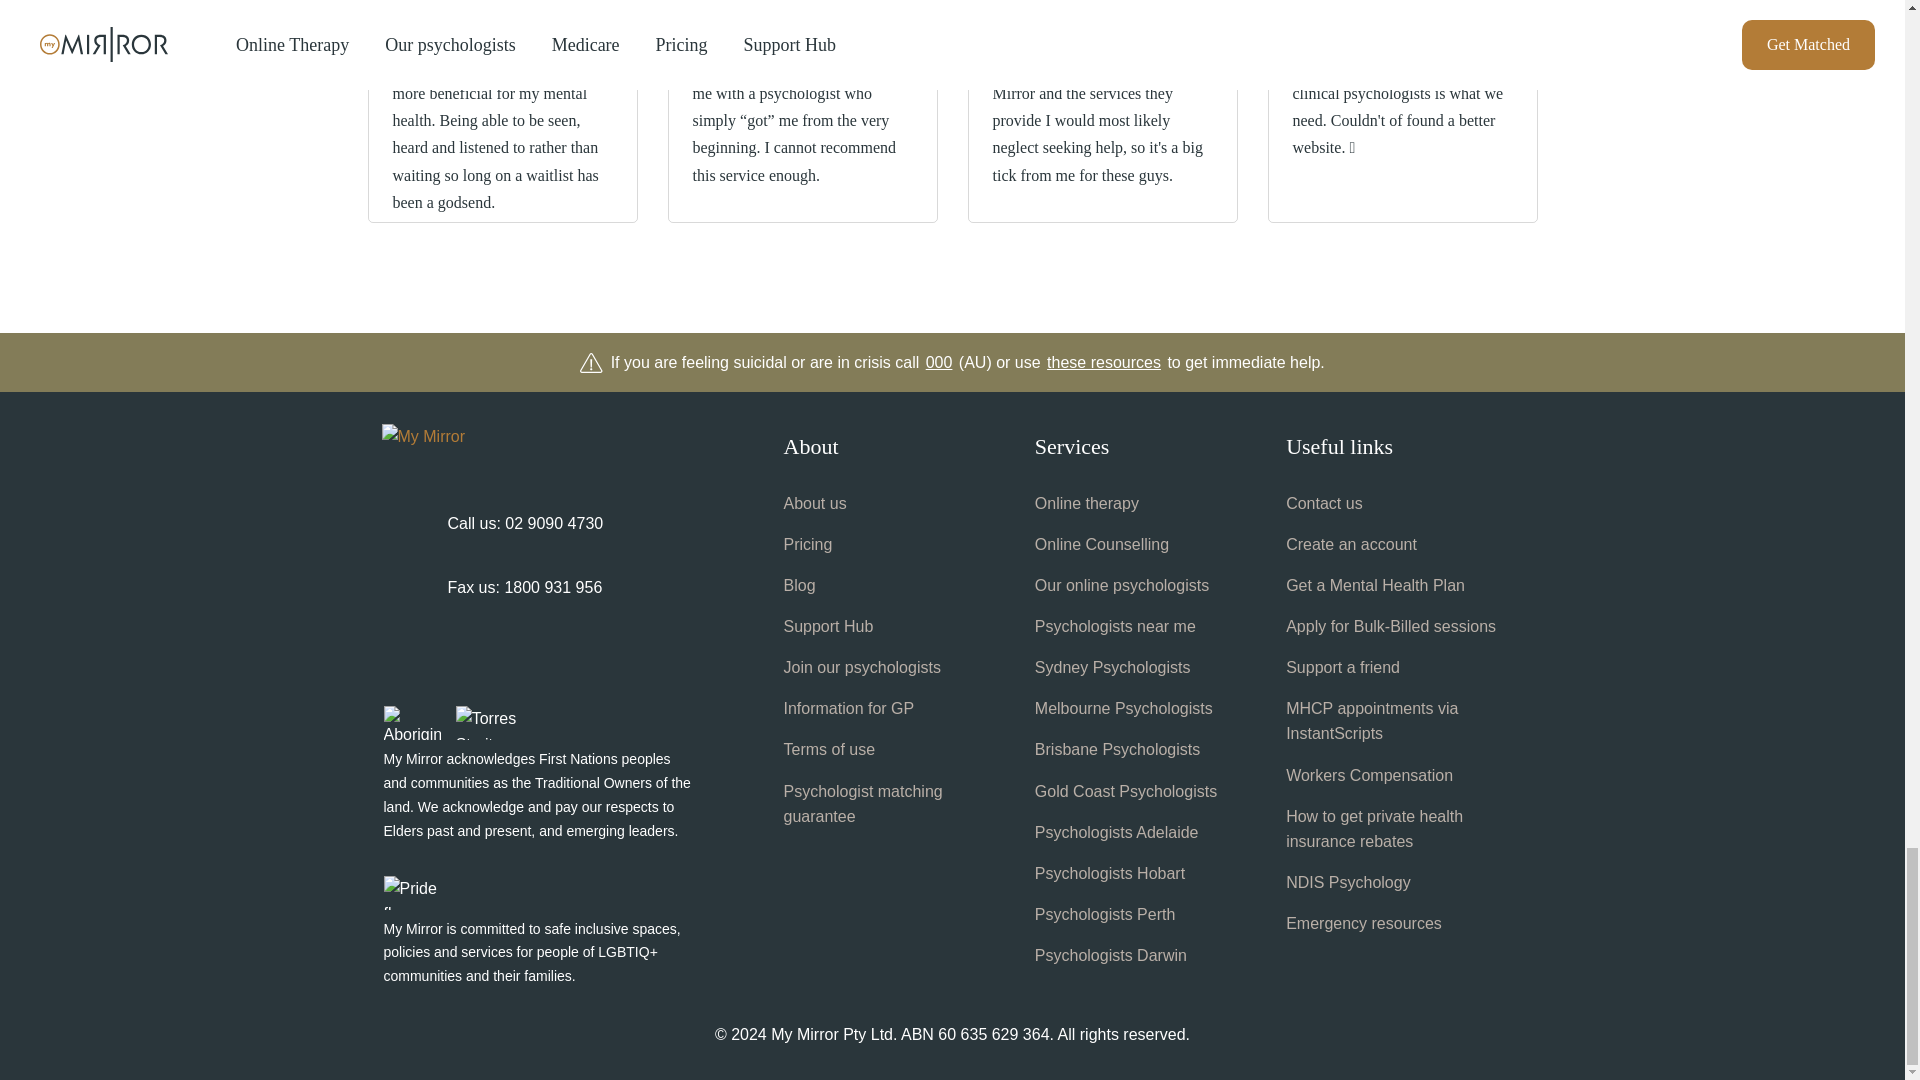 This screenshot has width=1920, height=1080. I want to click on Support Hub, so click(828, 626).